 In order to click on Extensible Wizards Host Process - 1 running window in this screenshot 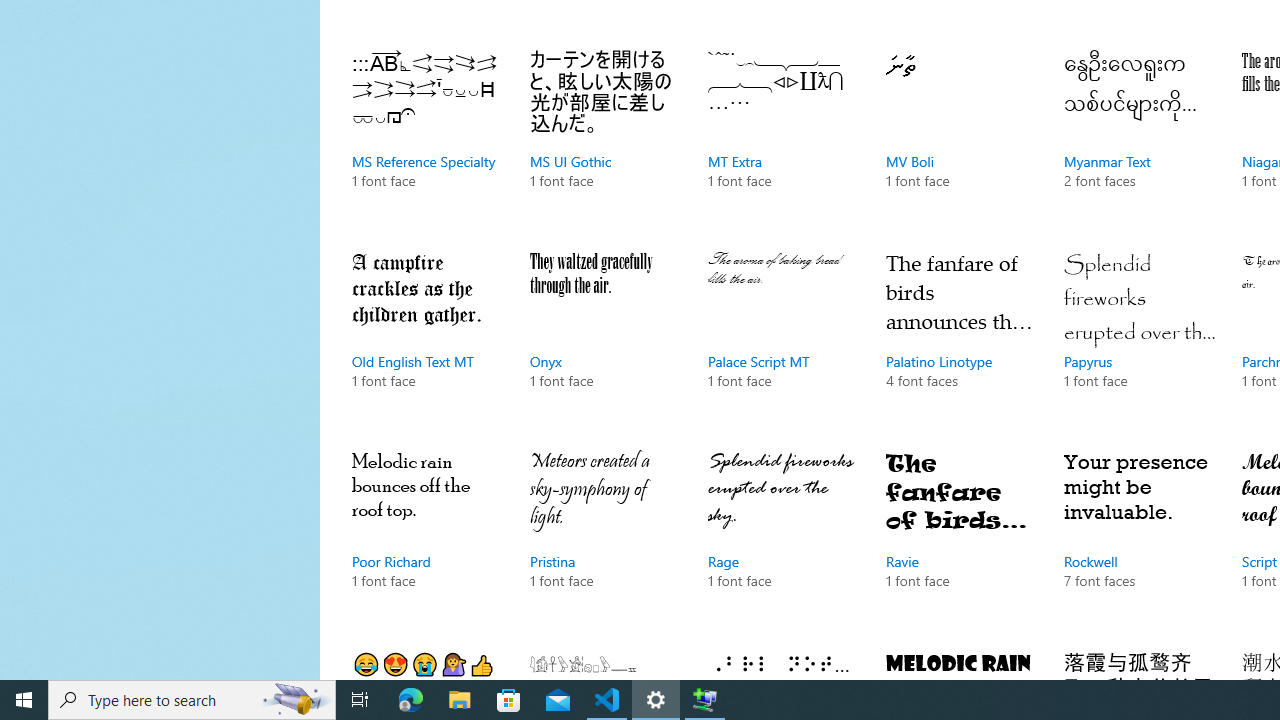, I will do `click(704, 700)`.